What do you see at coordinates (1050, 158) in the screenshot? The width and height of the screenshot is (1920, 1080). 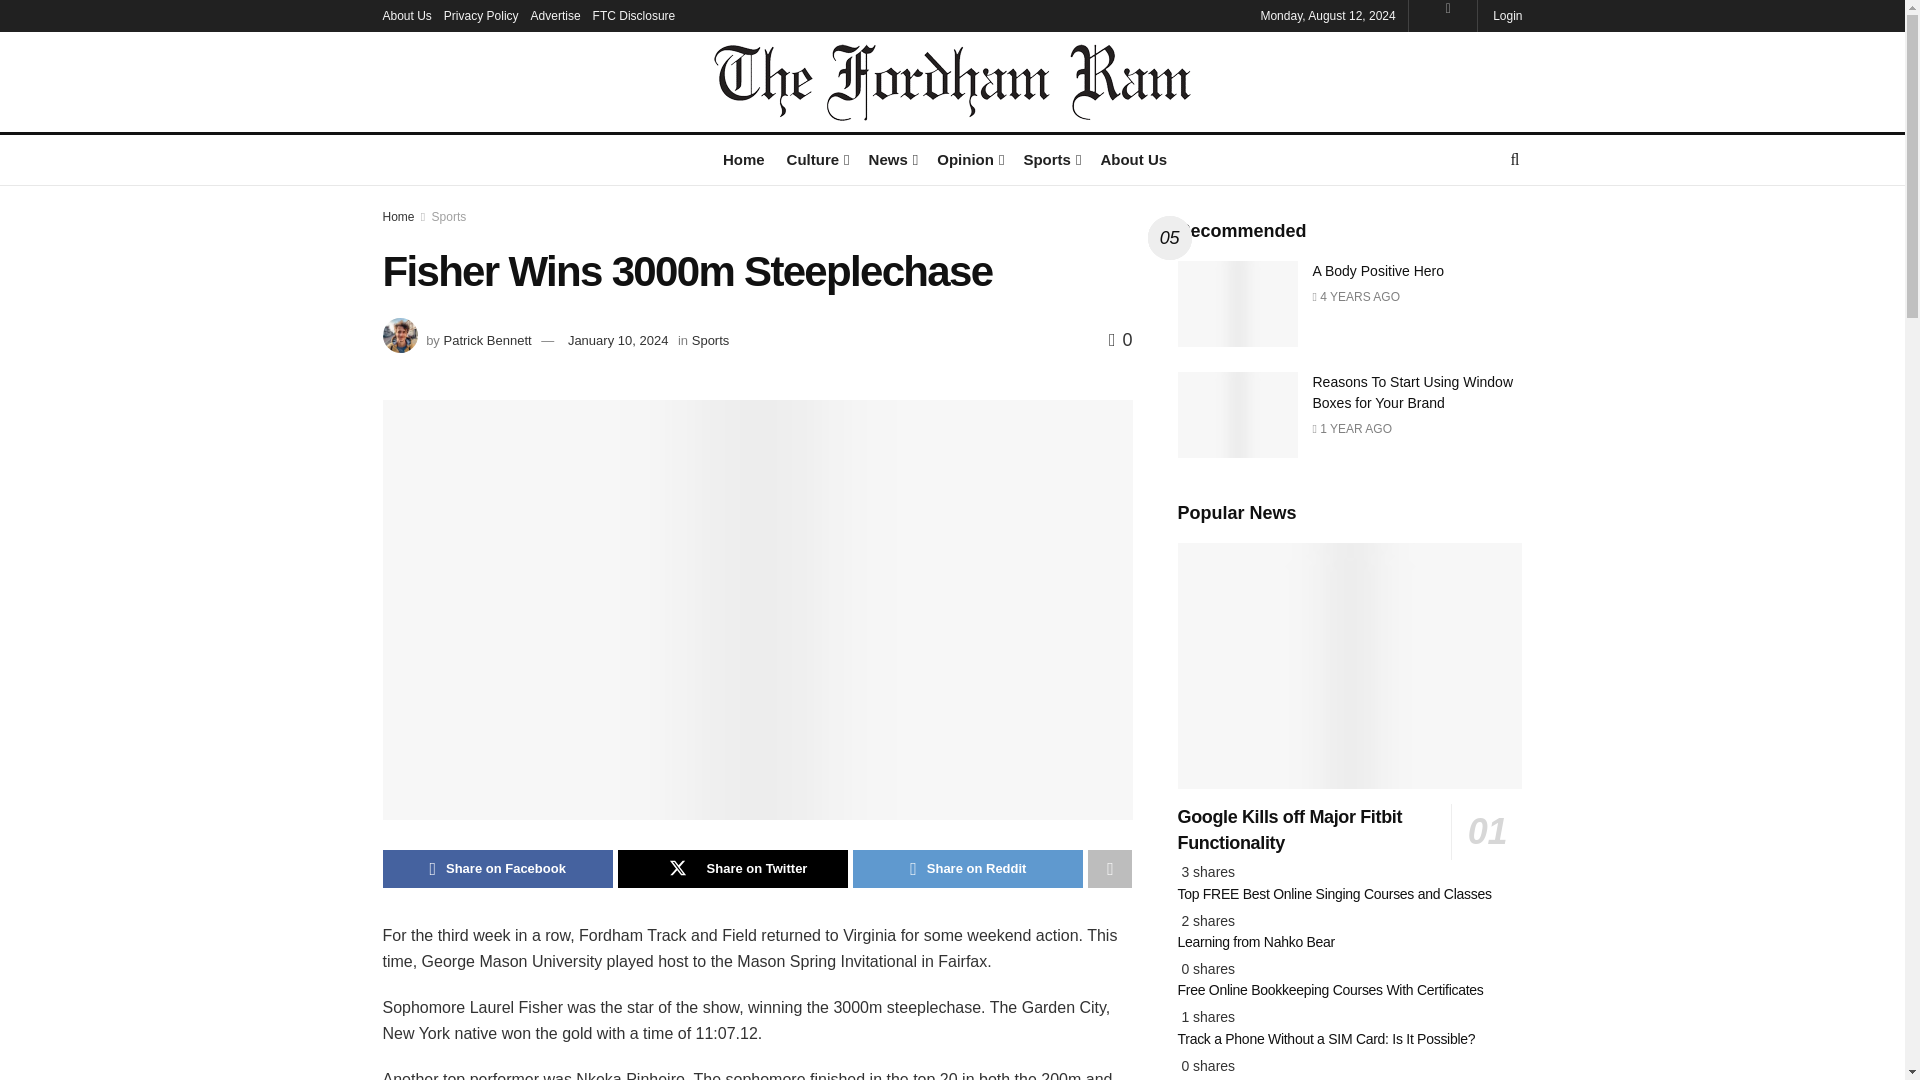 I see `Sports` at bounding box center [1050, 158].